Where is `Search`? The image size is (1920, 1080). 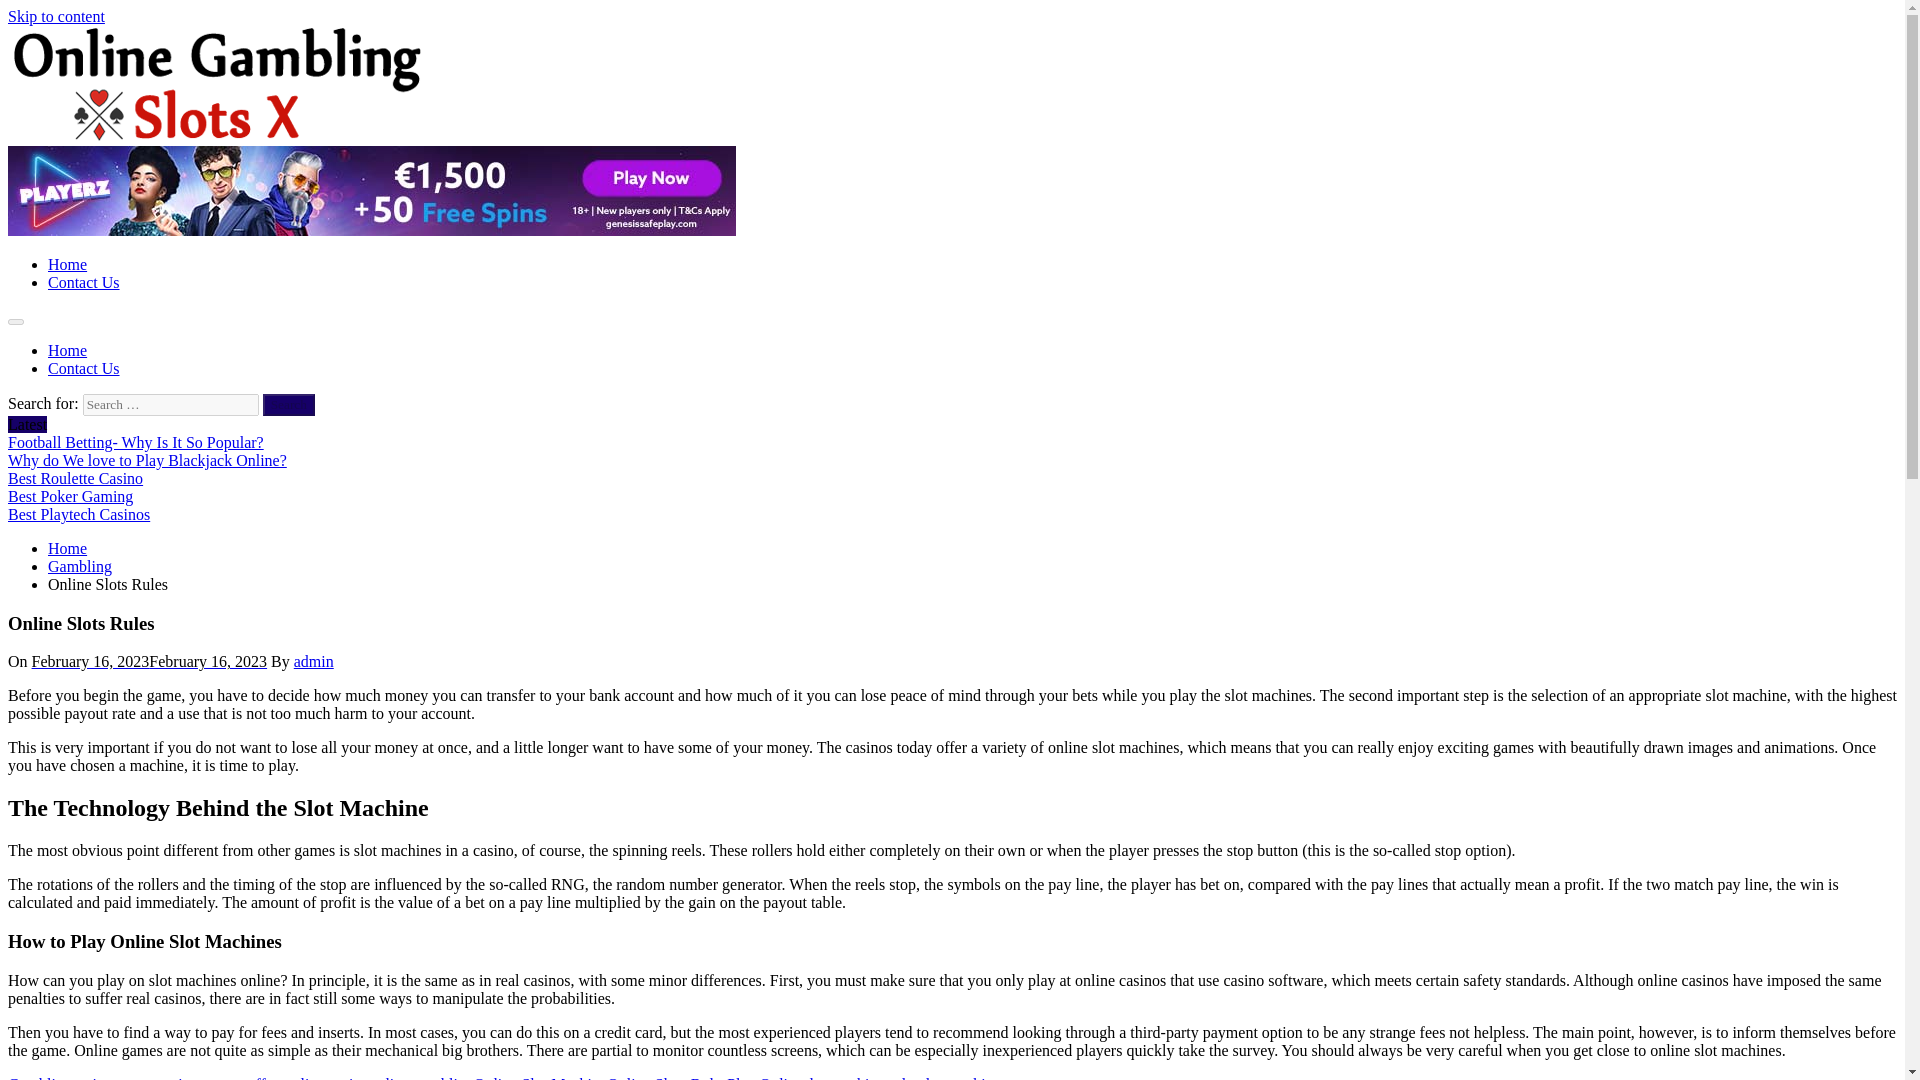
Search is located at coordinates (288, 404).